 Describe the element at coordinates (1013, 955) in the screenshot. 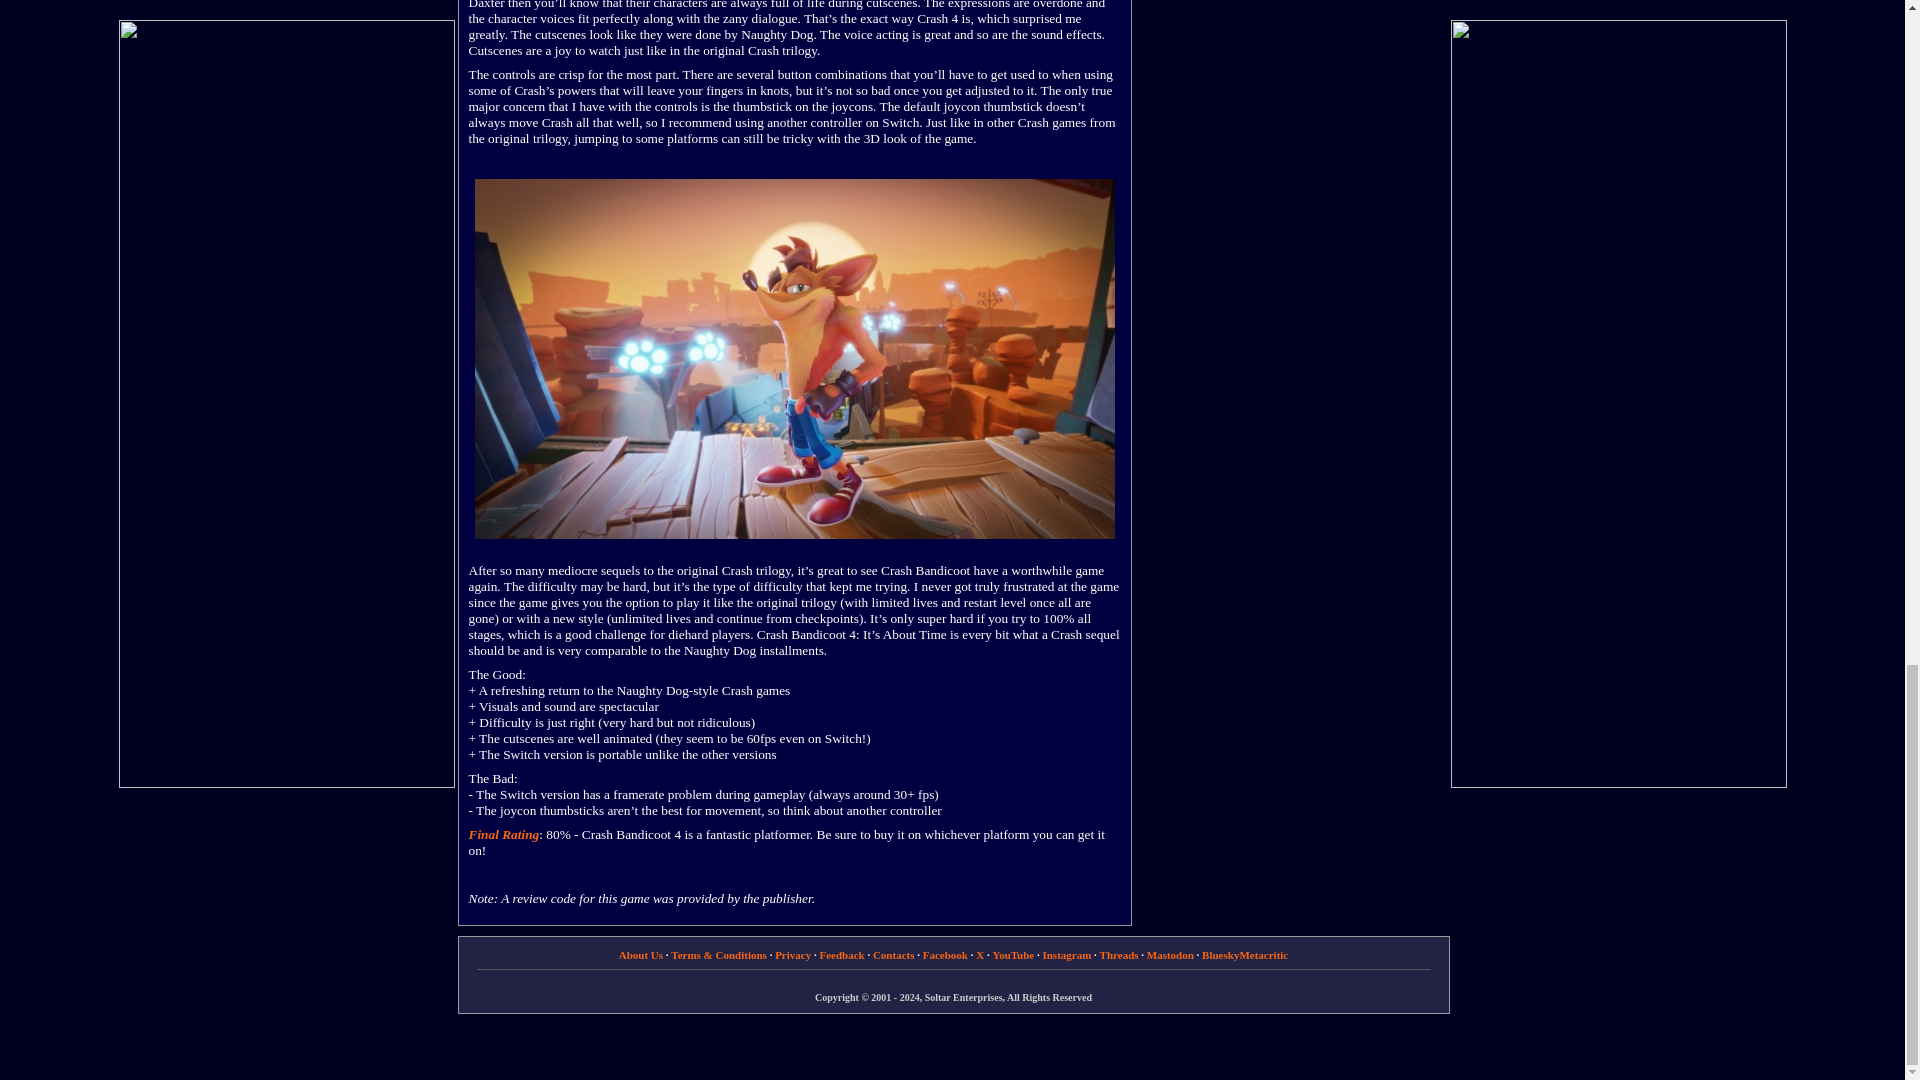

I see `YouTube` at that location.